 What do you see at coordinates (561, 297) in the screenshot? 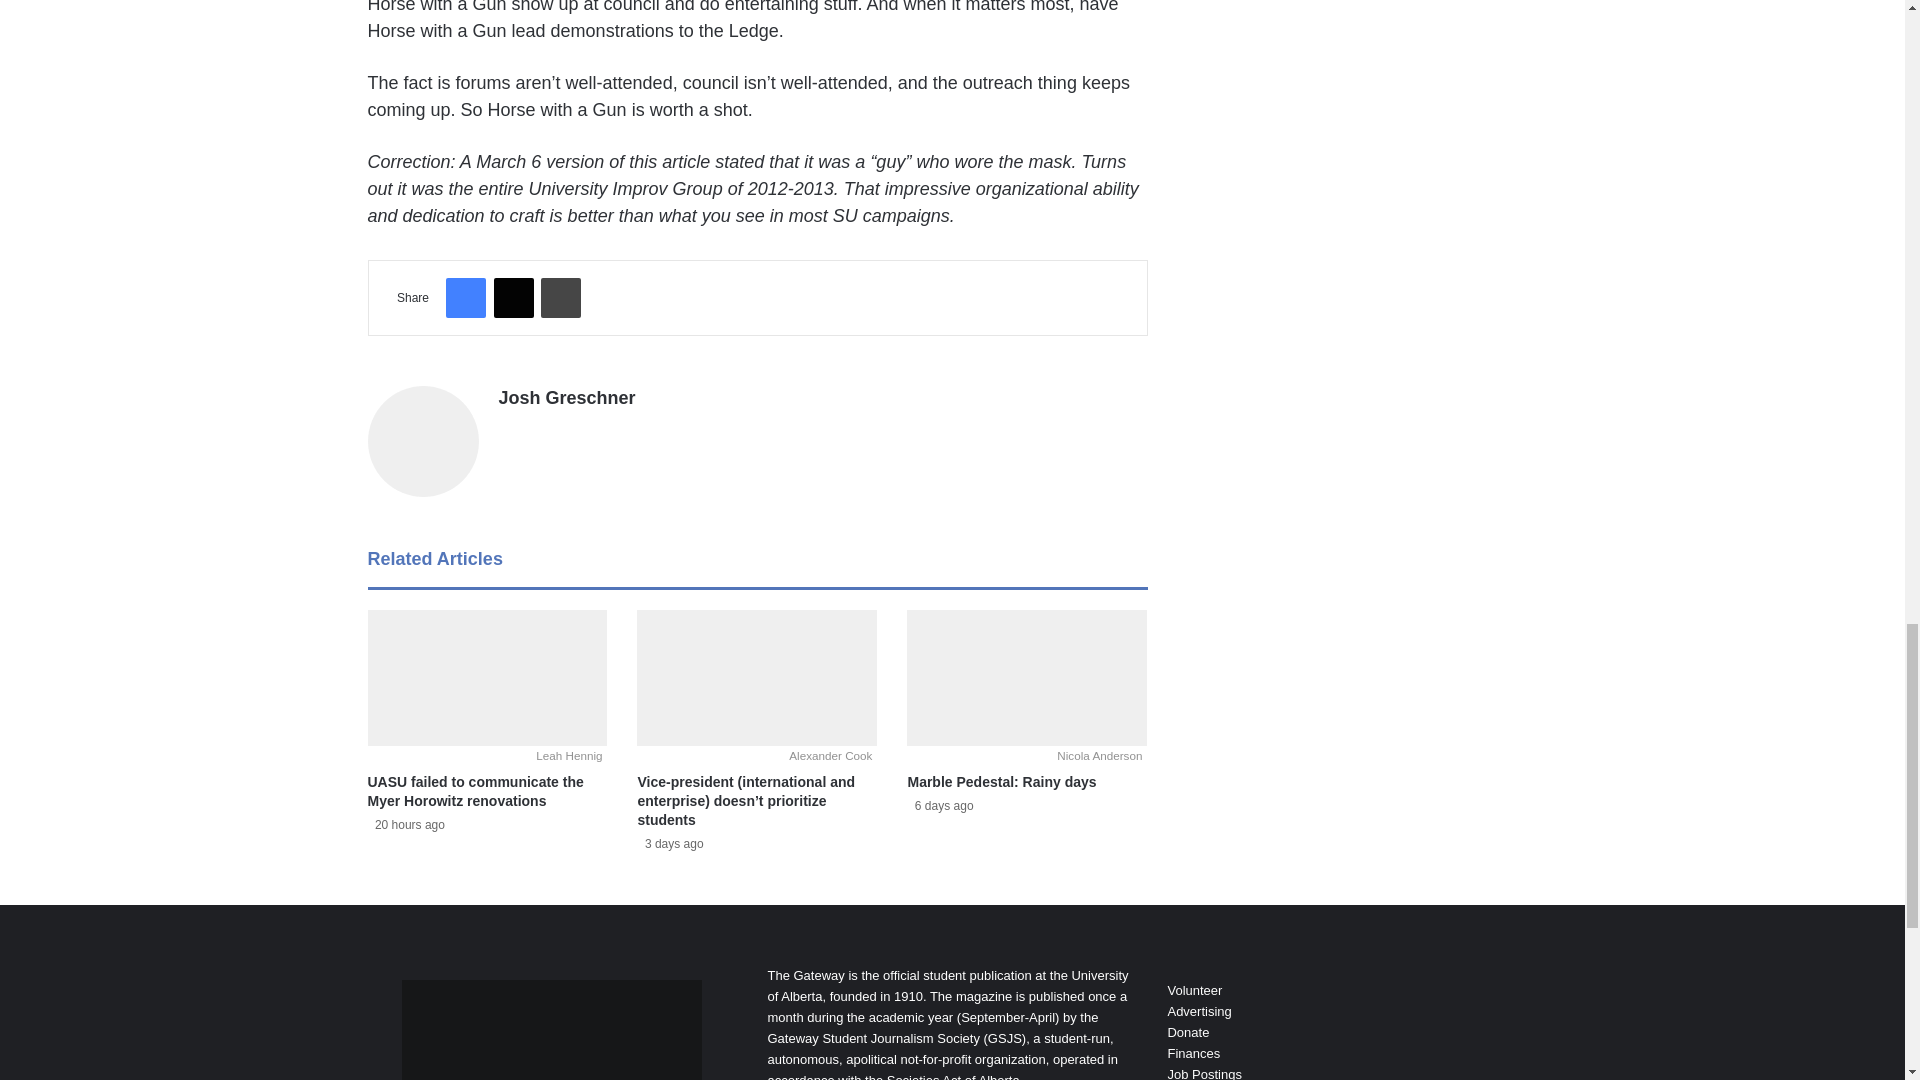
I see `Print` at bounding box center [561, 297].